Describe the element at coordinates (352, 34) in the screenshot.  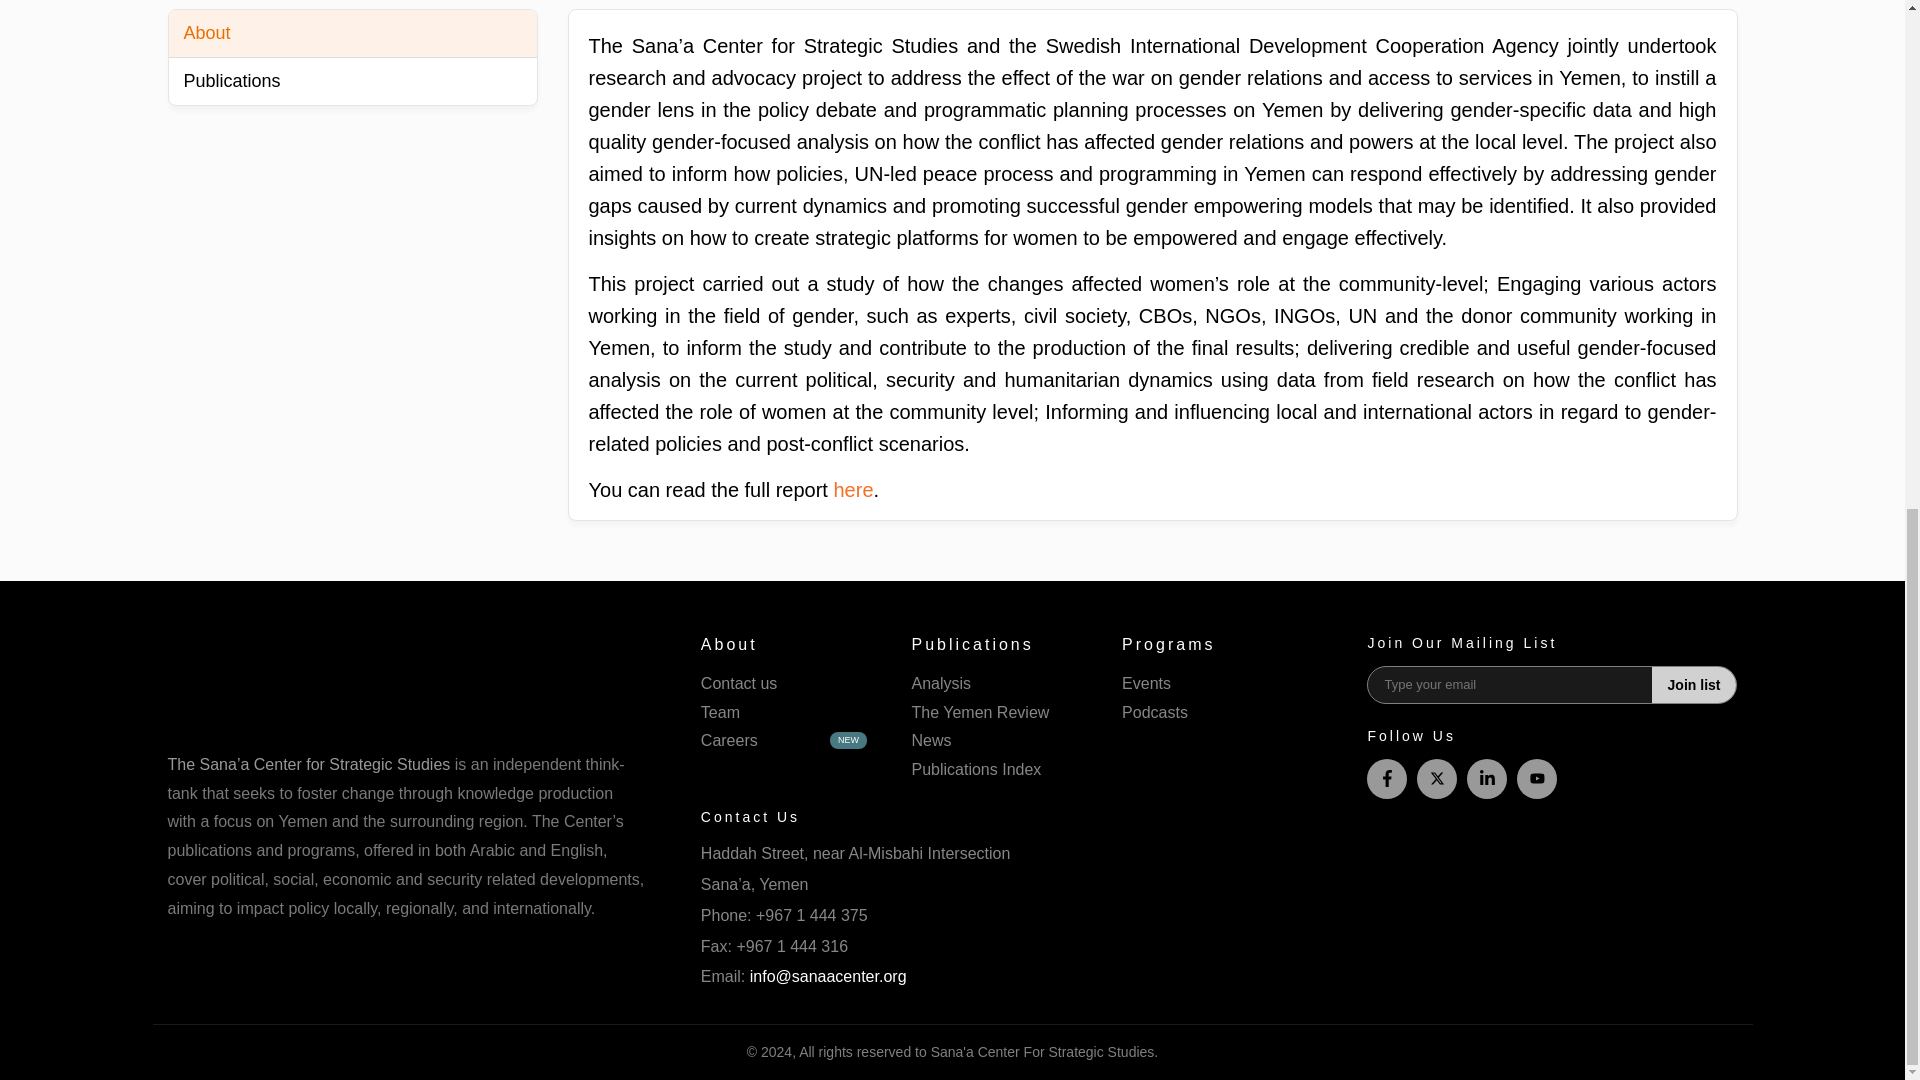
I see `About` at that location.